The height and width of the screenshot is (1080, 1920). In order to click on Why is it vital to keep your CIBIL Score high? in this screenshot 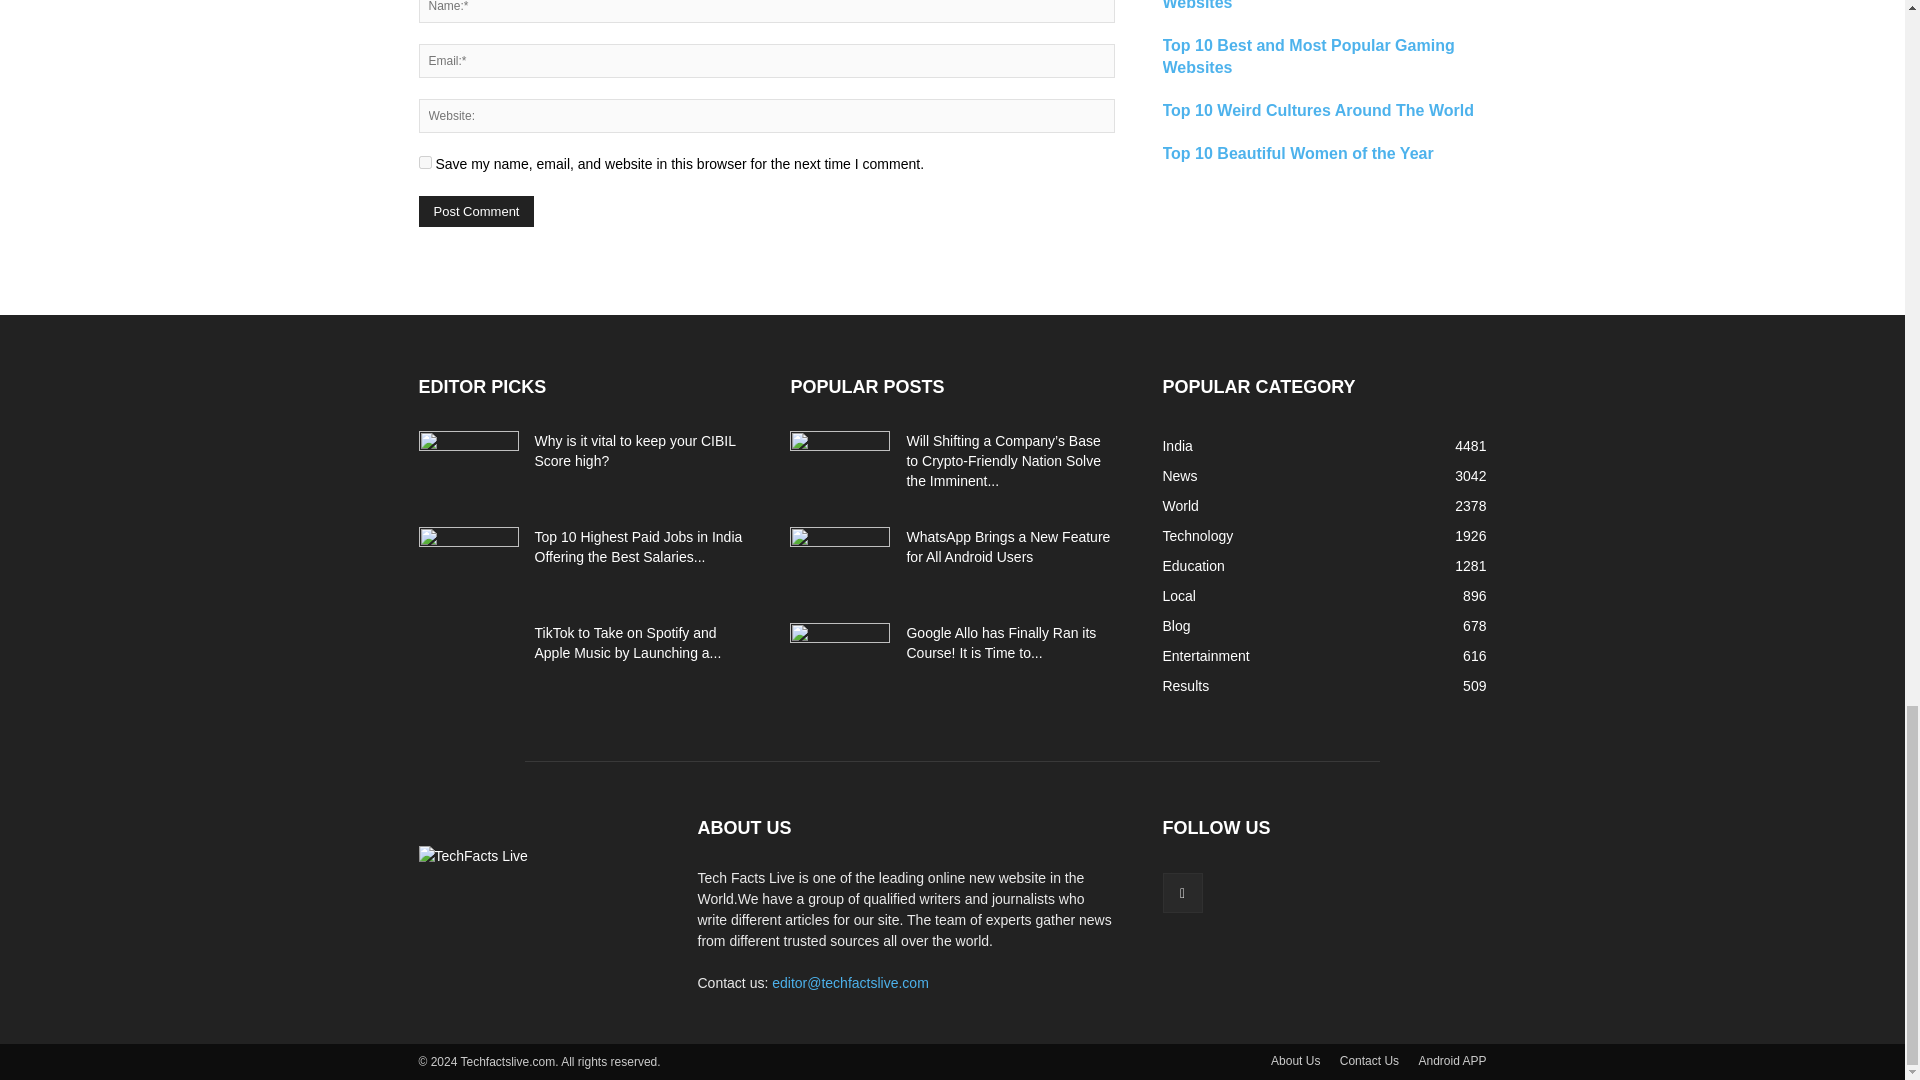, I will do `click(468, 466)`.